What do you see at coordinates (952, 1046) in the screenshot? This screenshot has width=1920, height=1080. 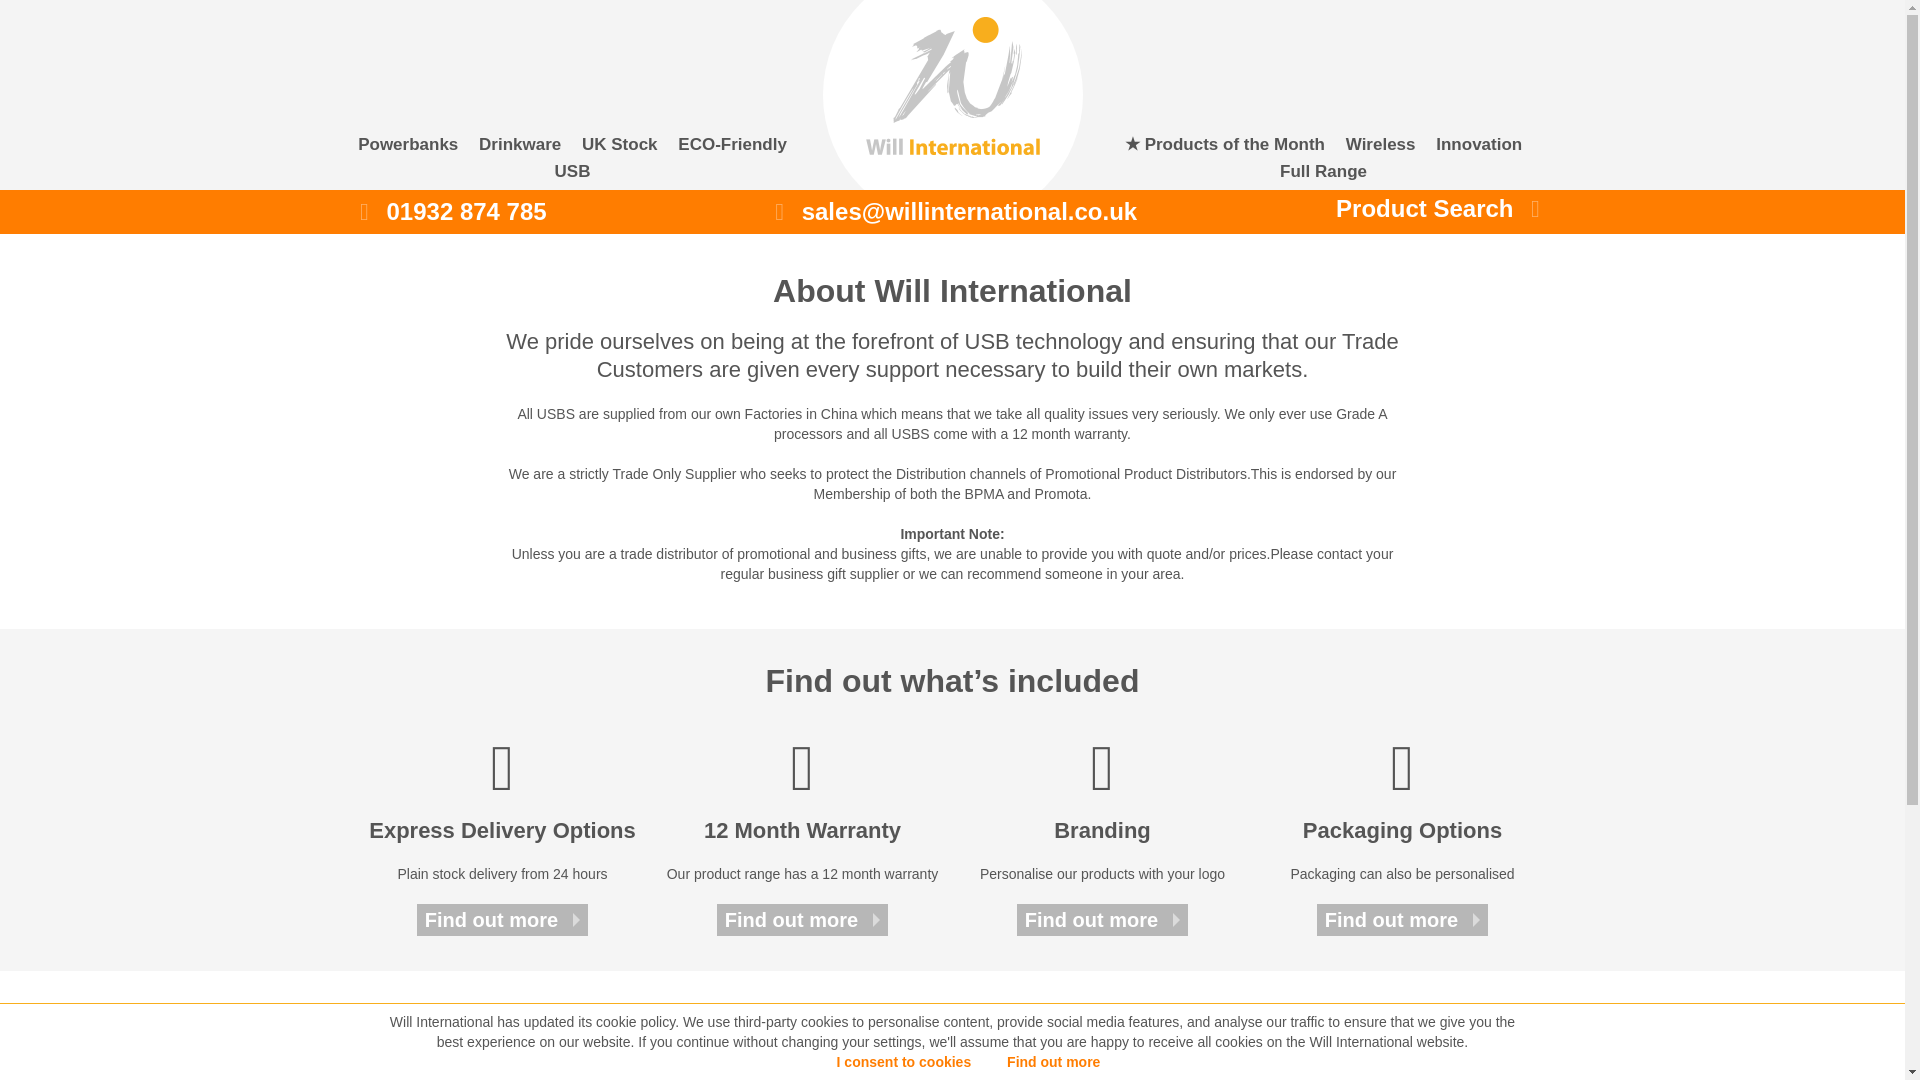 I see `TOP` at bounding box center [952, 1046].